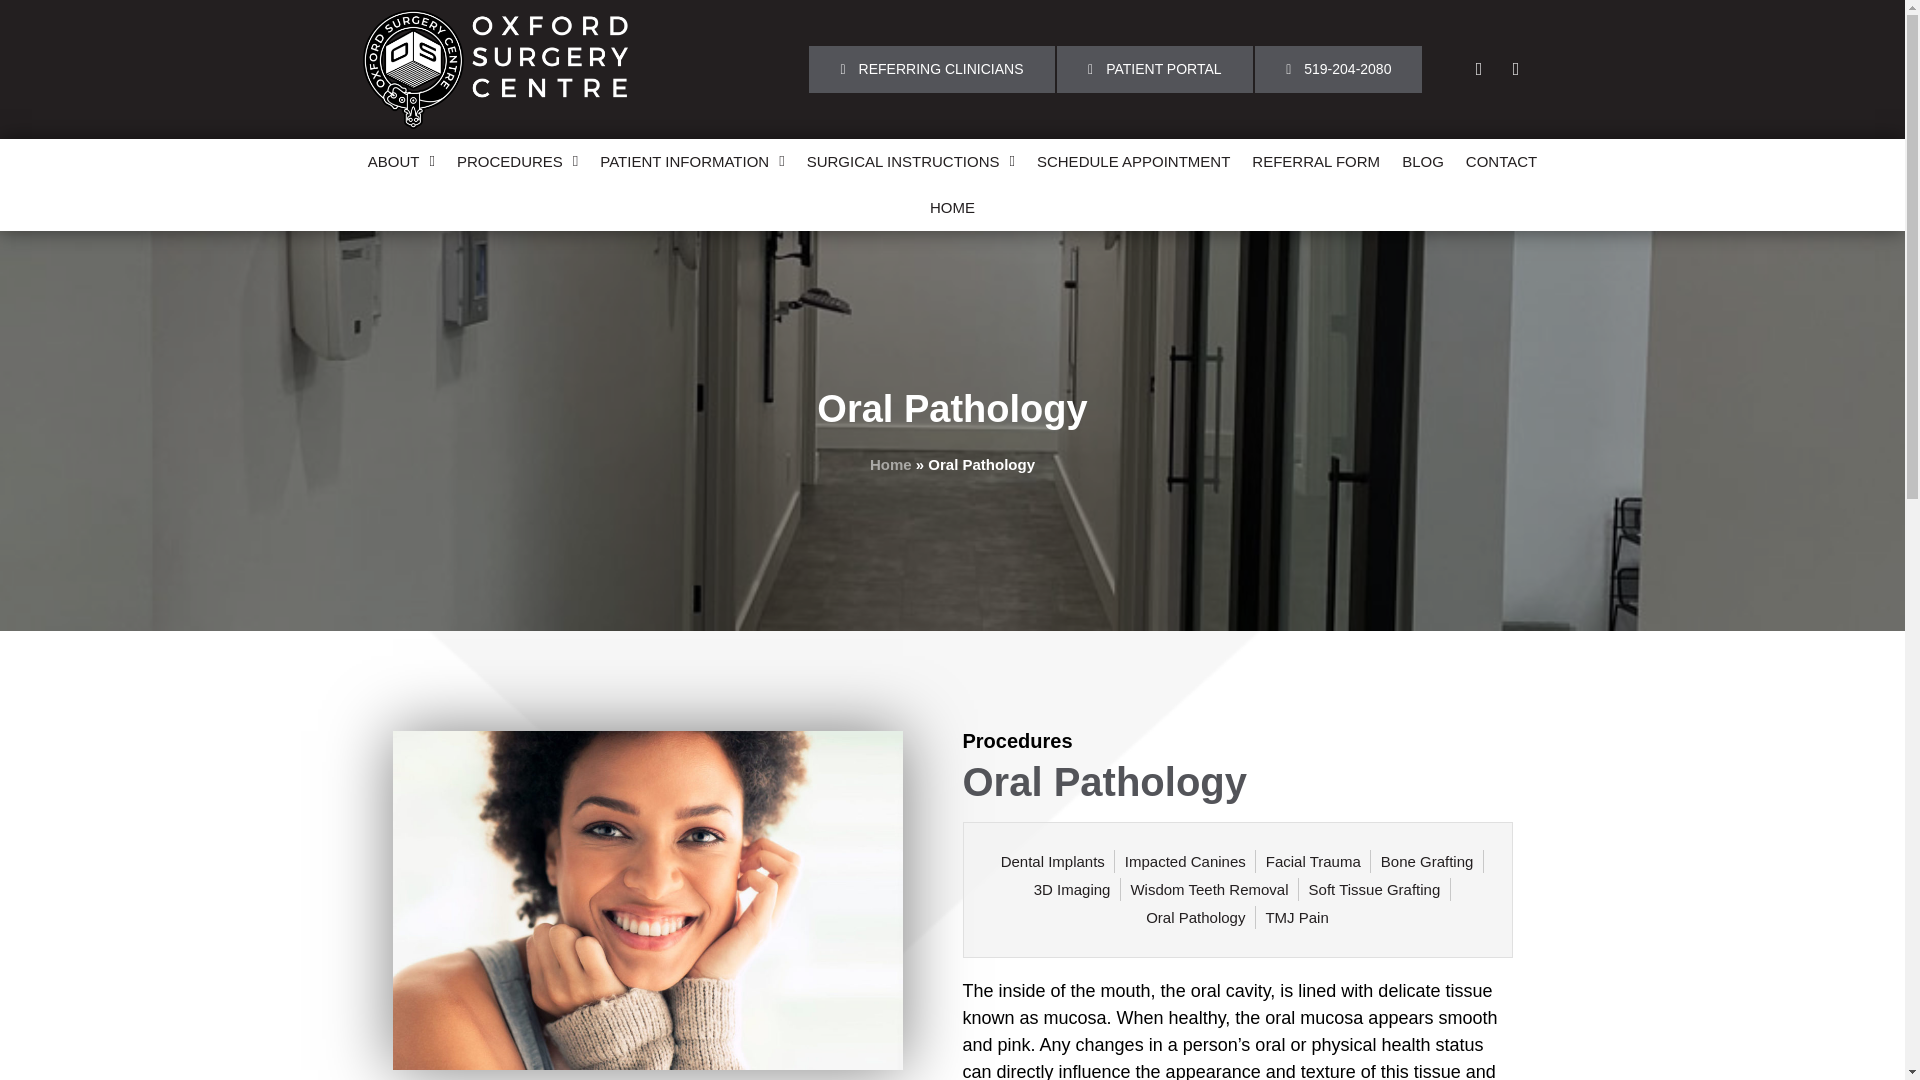 Image resolution: width=1920 pixels, height=1080 pixels. Describe the element at coordinates (646, 900) in the screenshot. I see `Oral Pathology` at that location.